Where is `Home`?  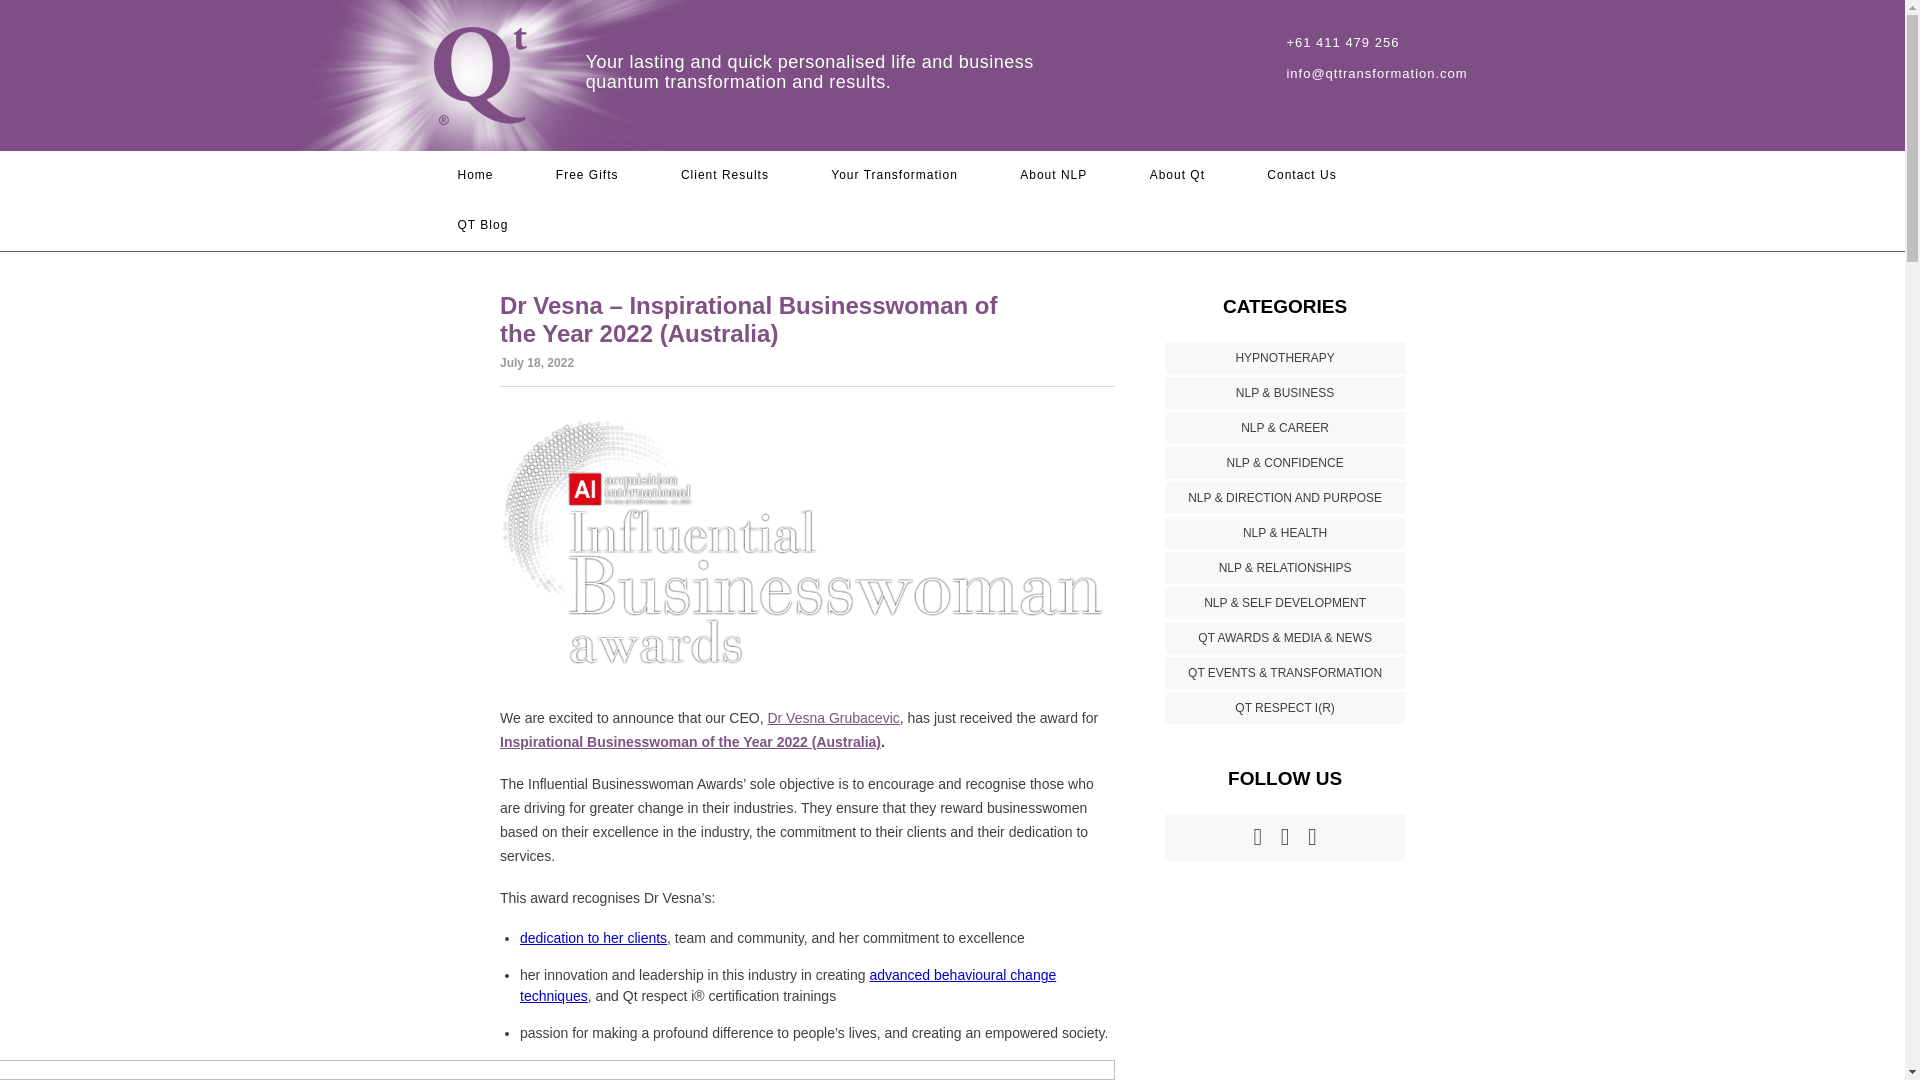 Home is located at coordinates (475, 176).